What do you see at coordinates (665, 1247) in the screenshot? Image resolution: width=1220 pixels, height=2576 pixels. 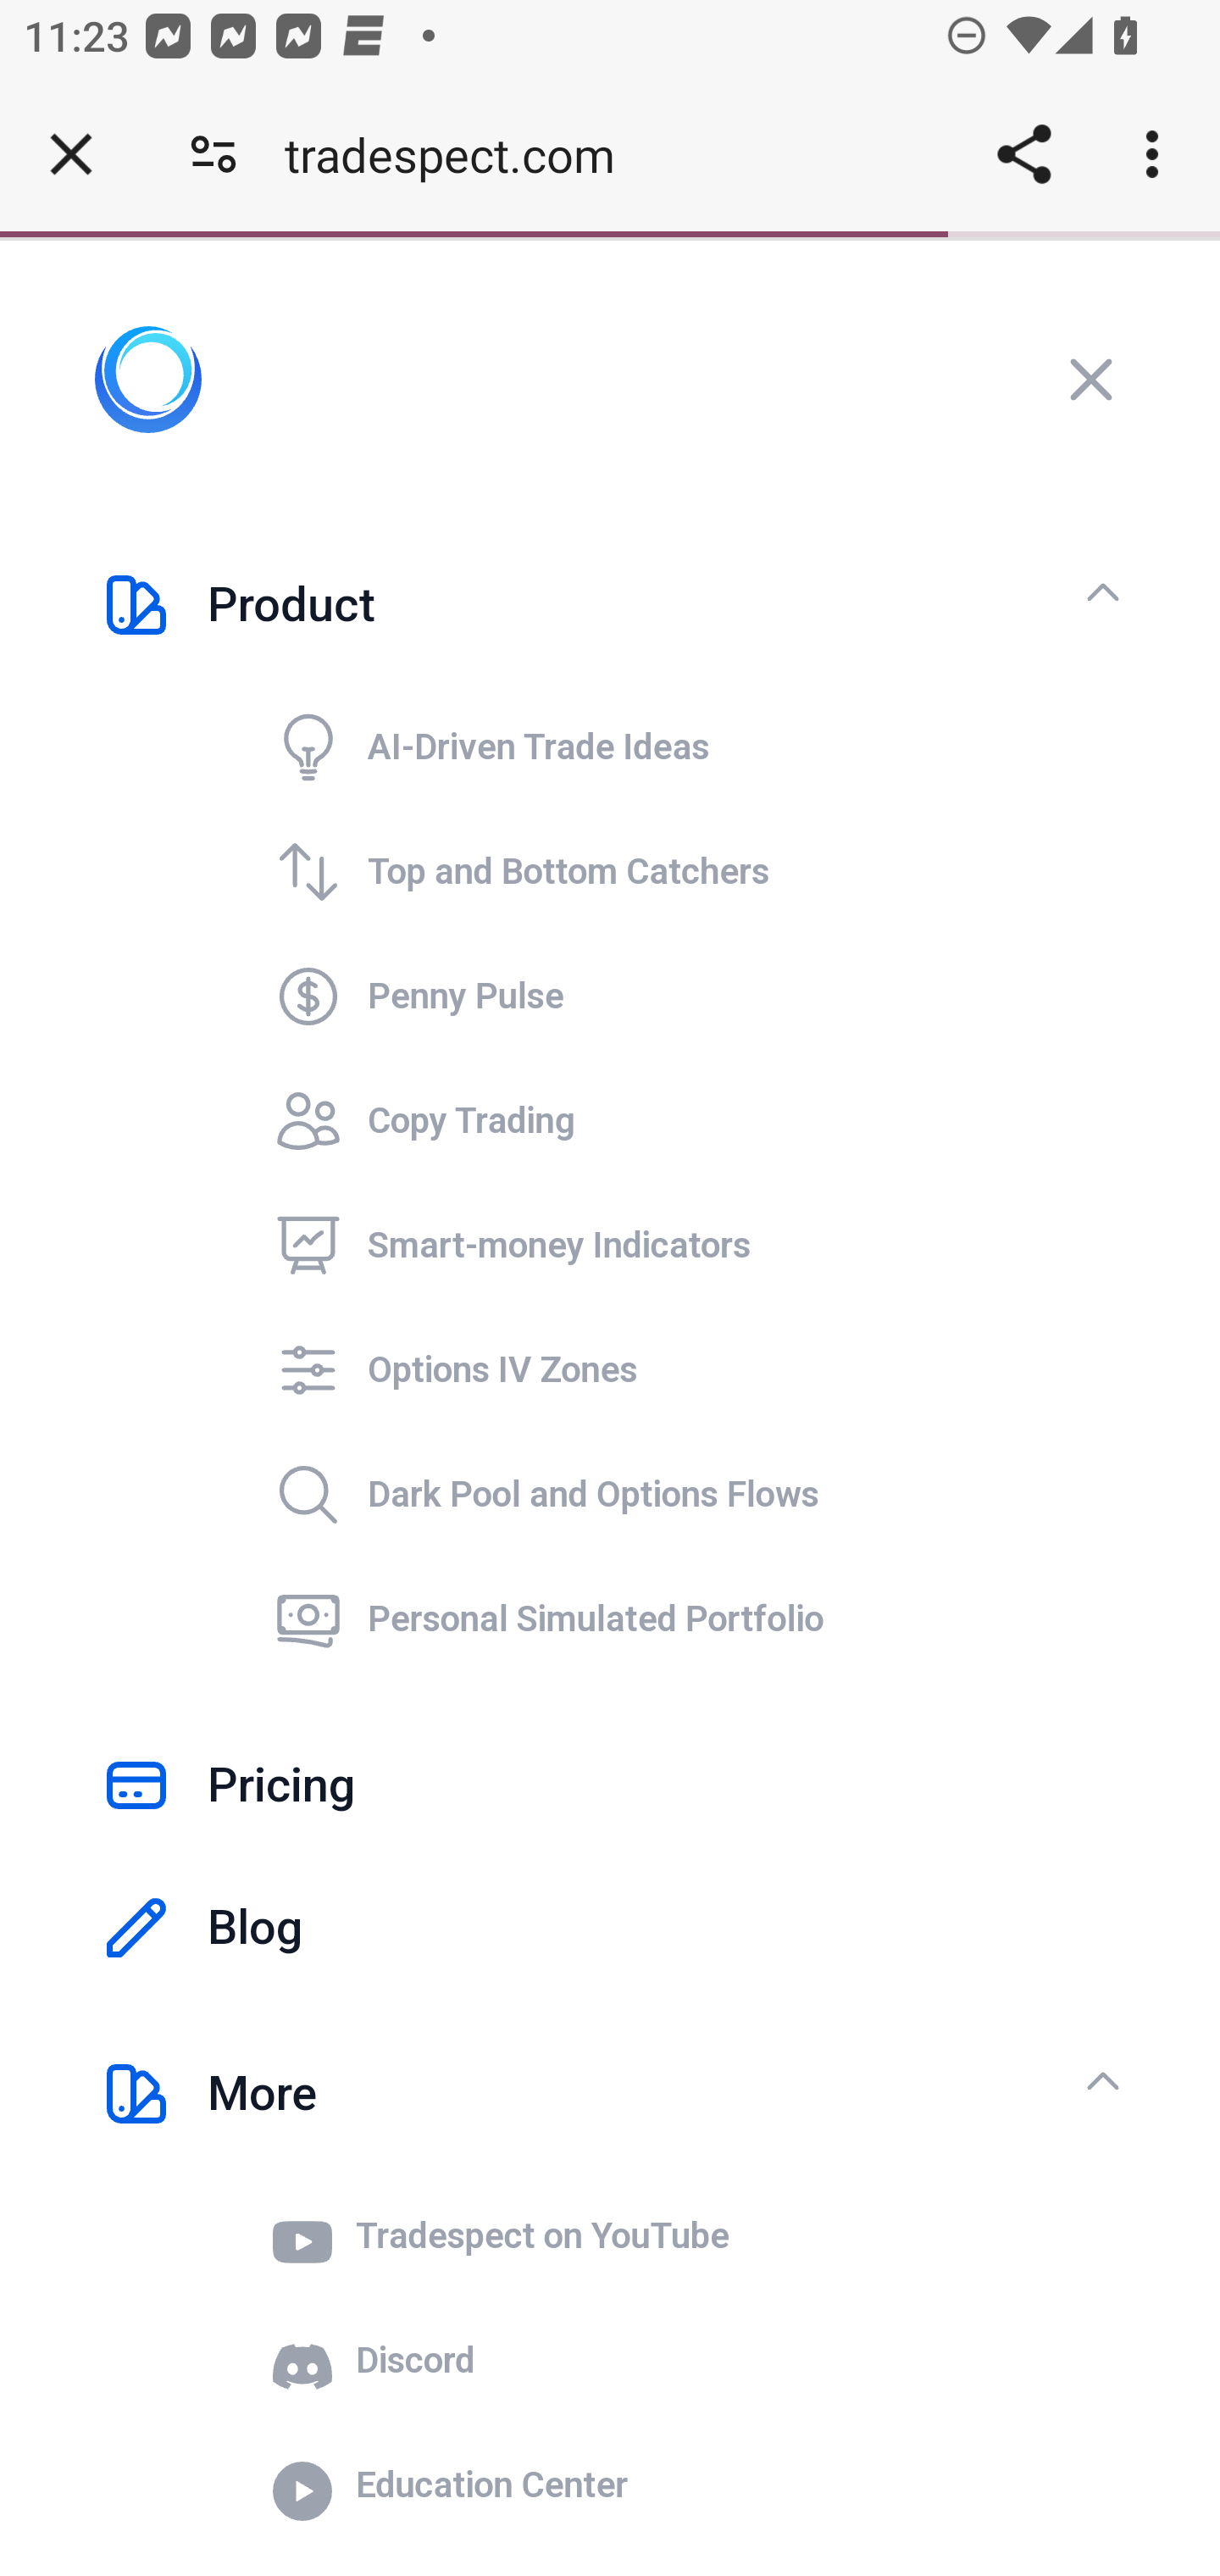 I see `Smart-money Indicators` at bounding box center [665, 1247].